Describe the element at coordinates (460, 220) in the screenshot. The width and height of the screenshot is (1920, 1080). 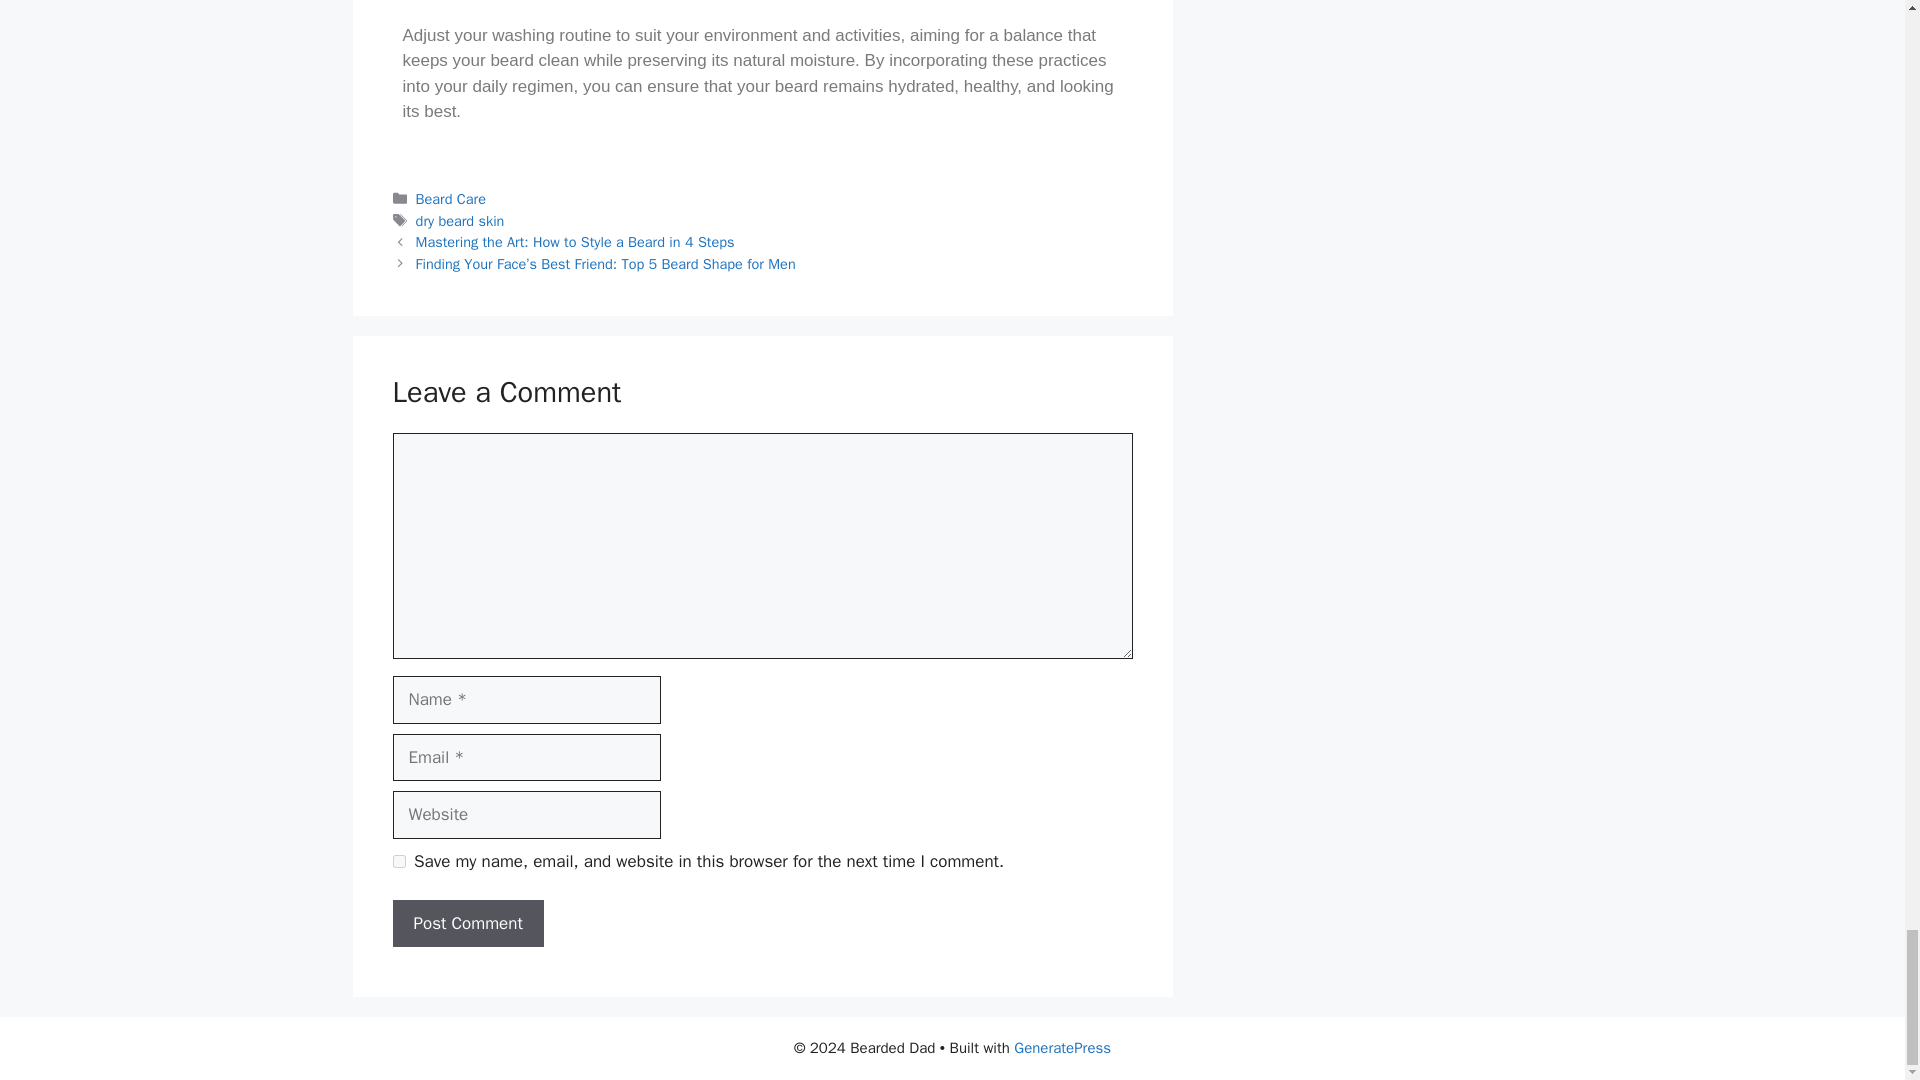
I see `dry beard skin` at that location.